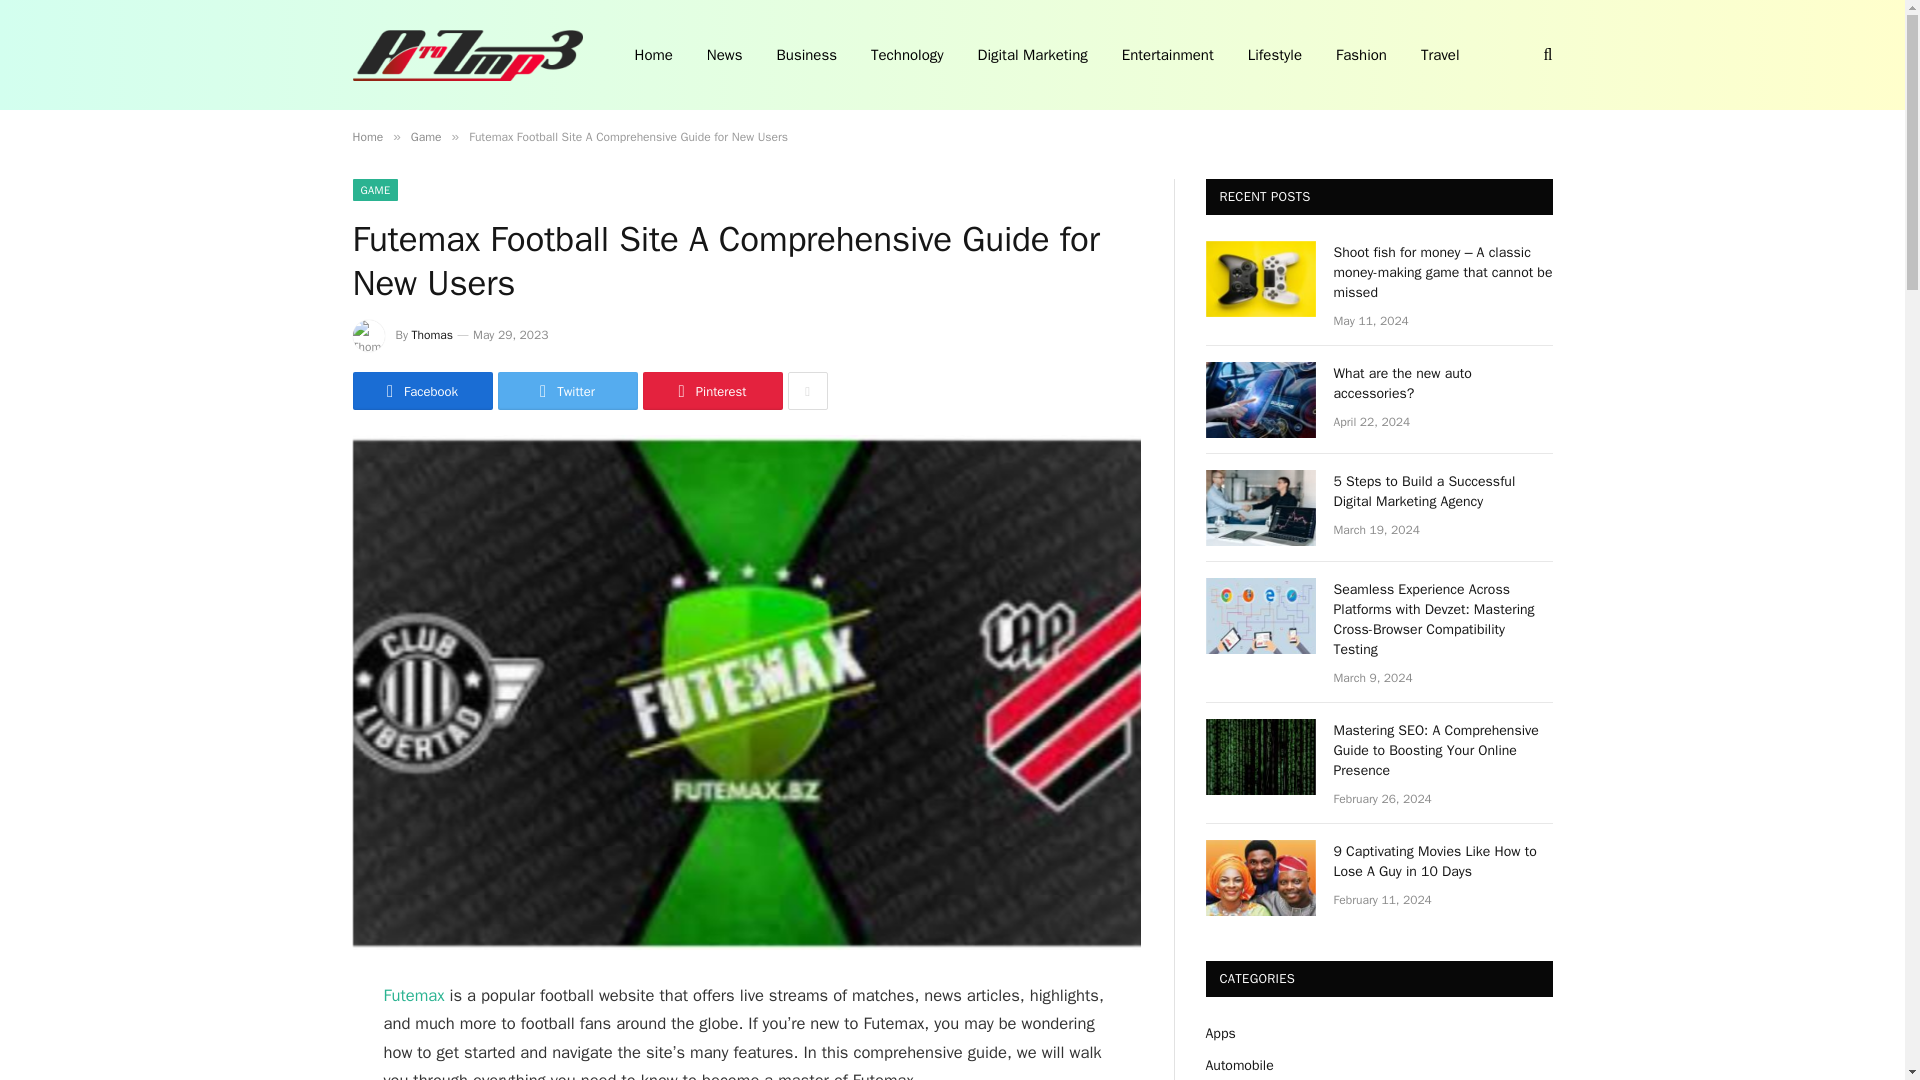  What do you see at coordinates (421, 390) in the screenshot?
I see `Share on Facebook` at bounding box center [421, 390].